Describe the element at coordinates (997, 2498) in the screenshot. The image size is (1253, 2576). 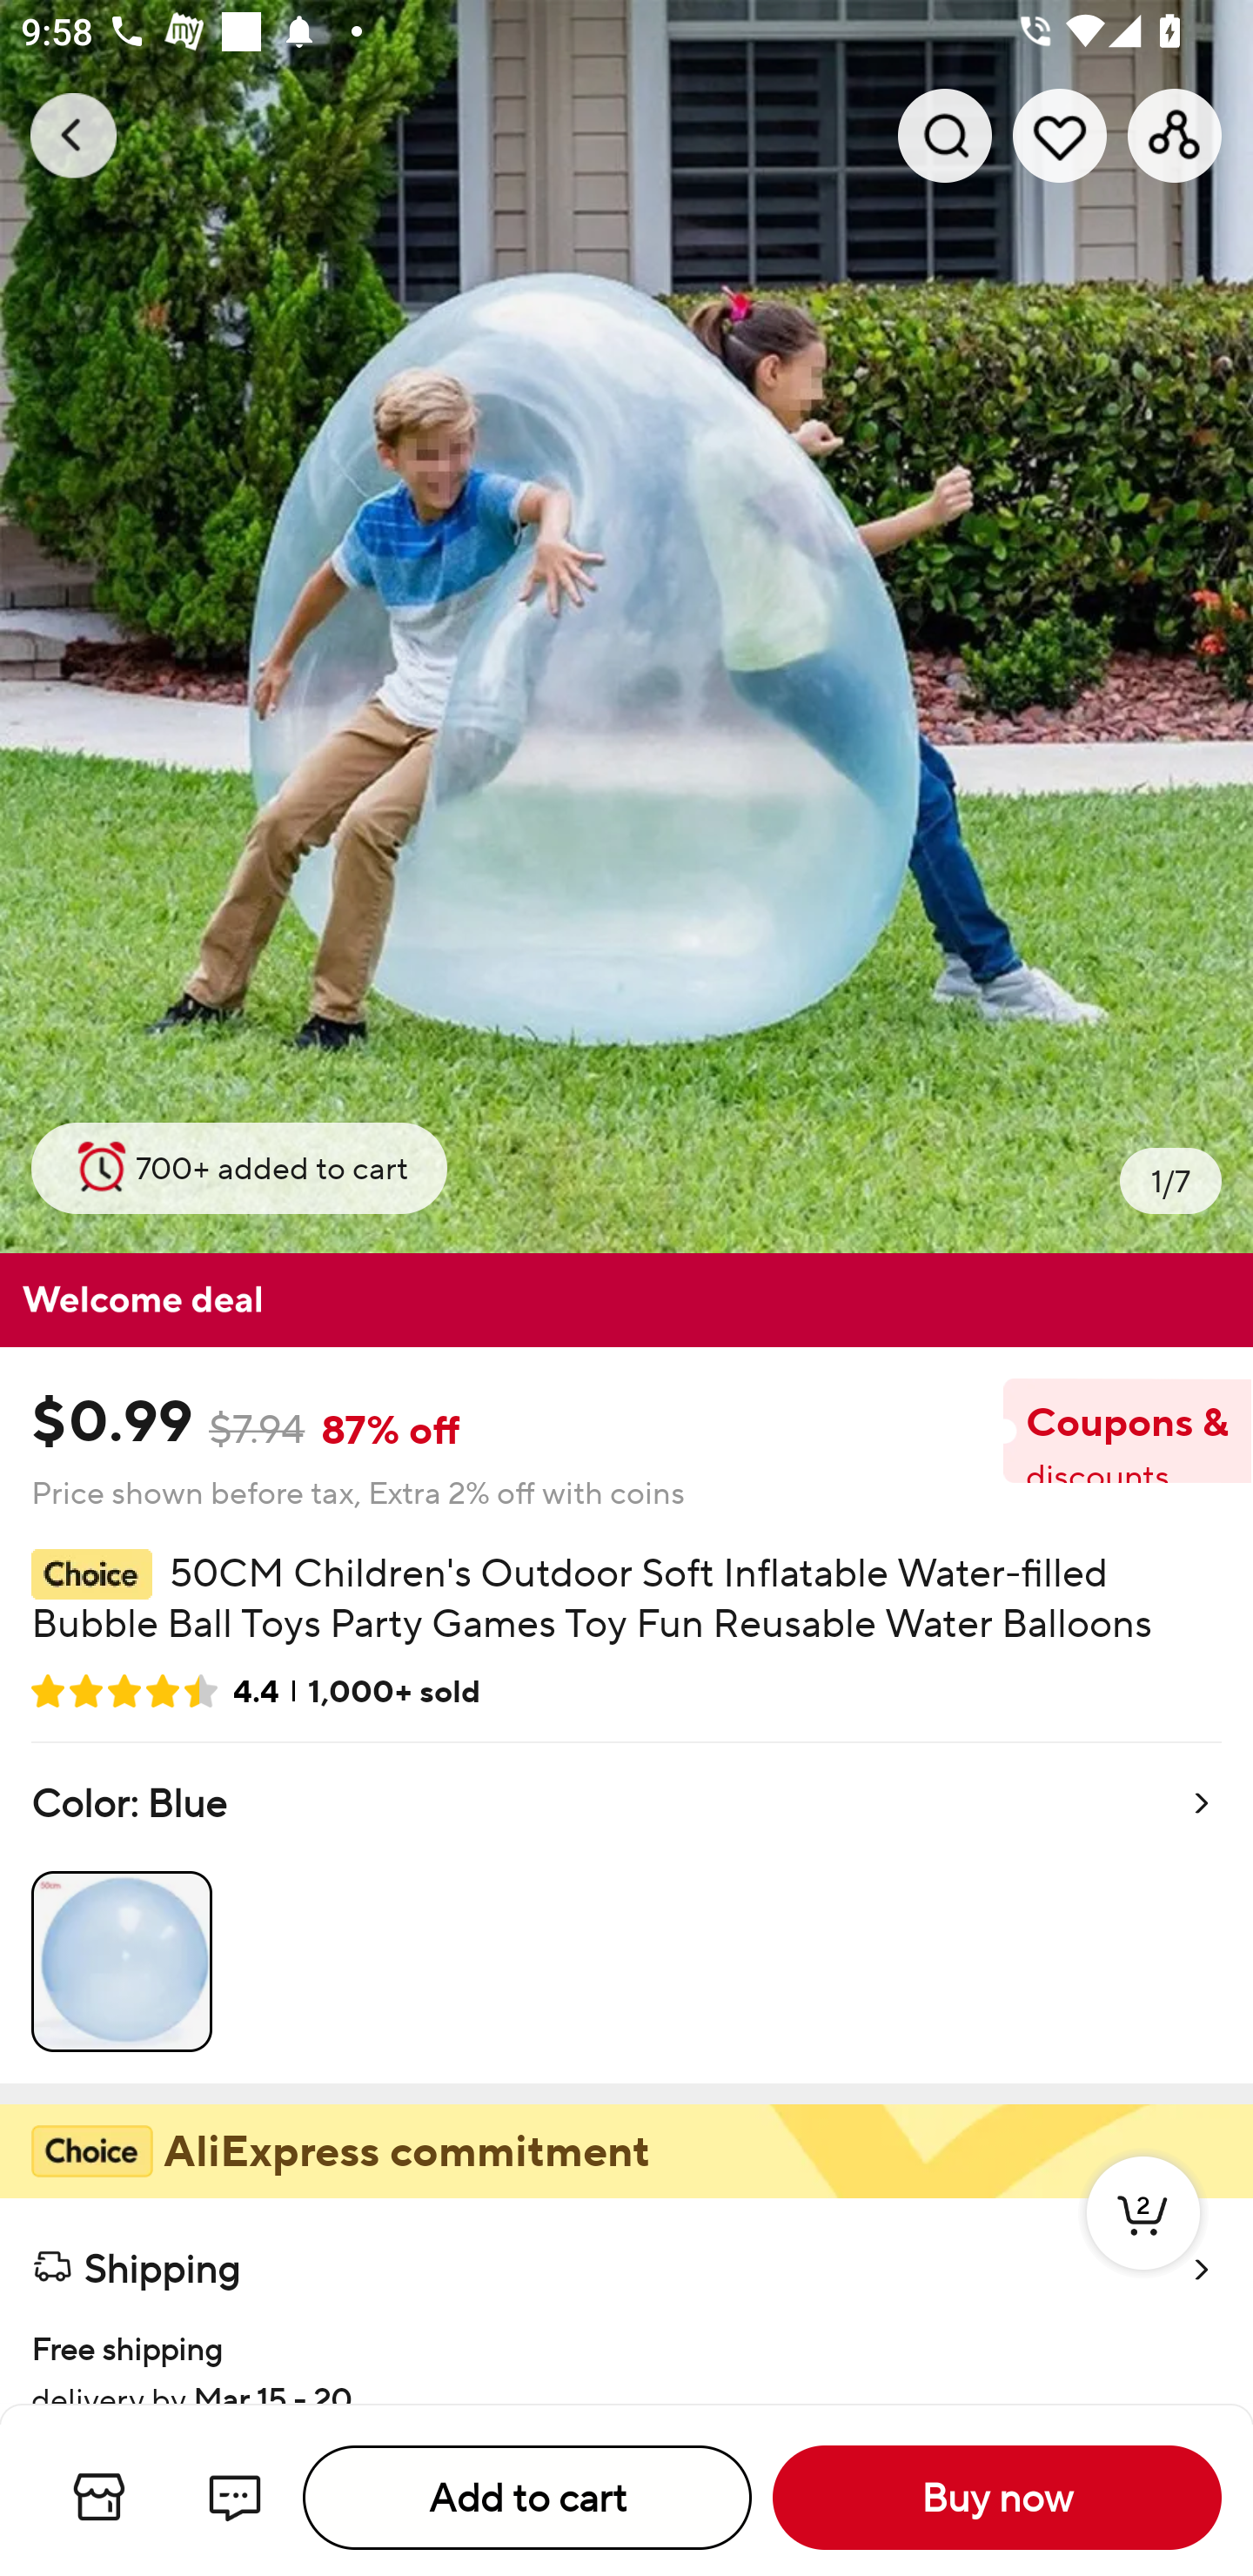
I see `Buy now` at that location.